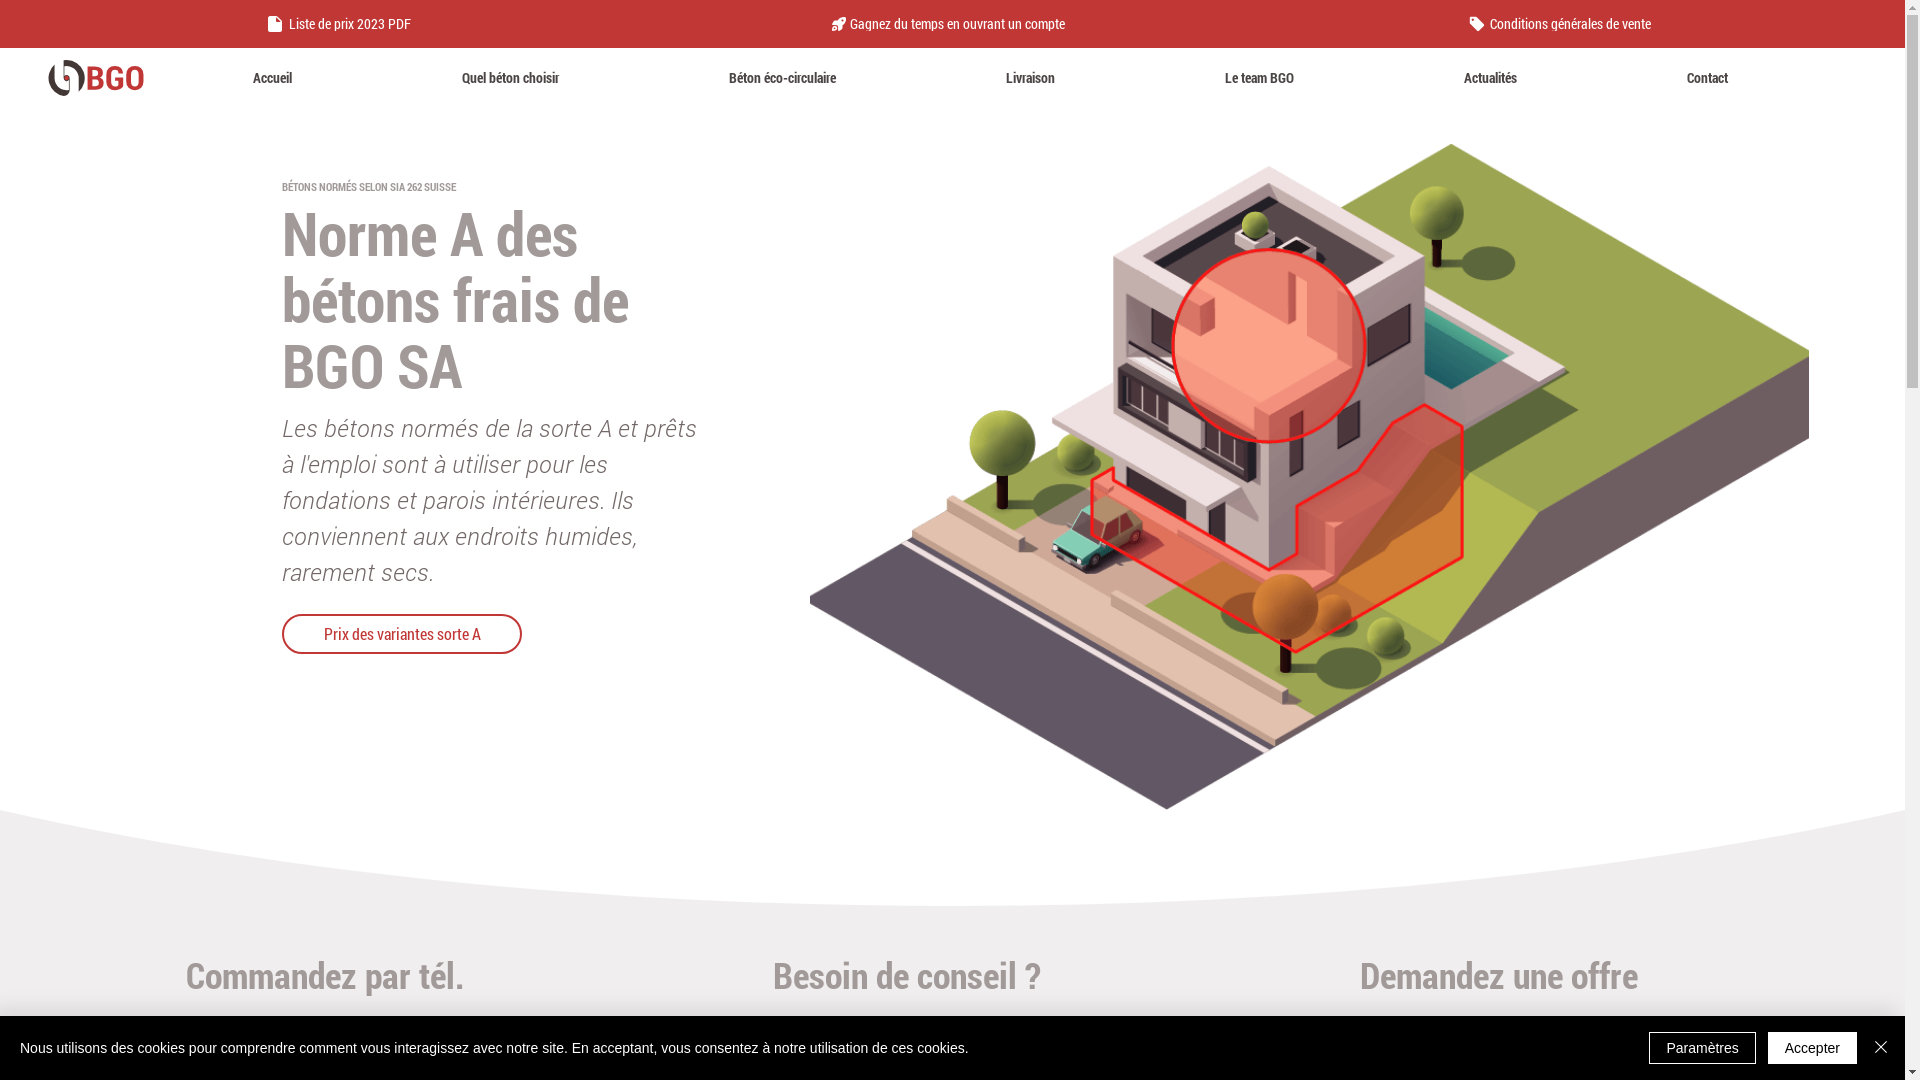 This screenshot has width=1920, height=1080. What do you see at coordinates (1260, 78) in the screenshot?
I see `Le team BGO` at bounding box center [1260, 78].